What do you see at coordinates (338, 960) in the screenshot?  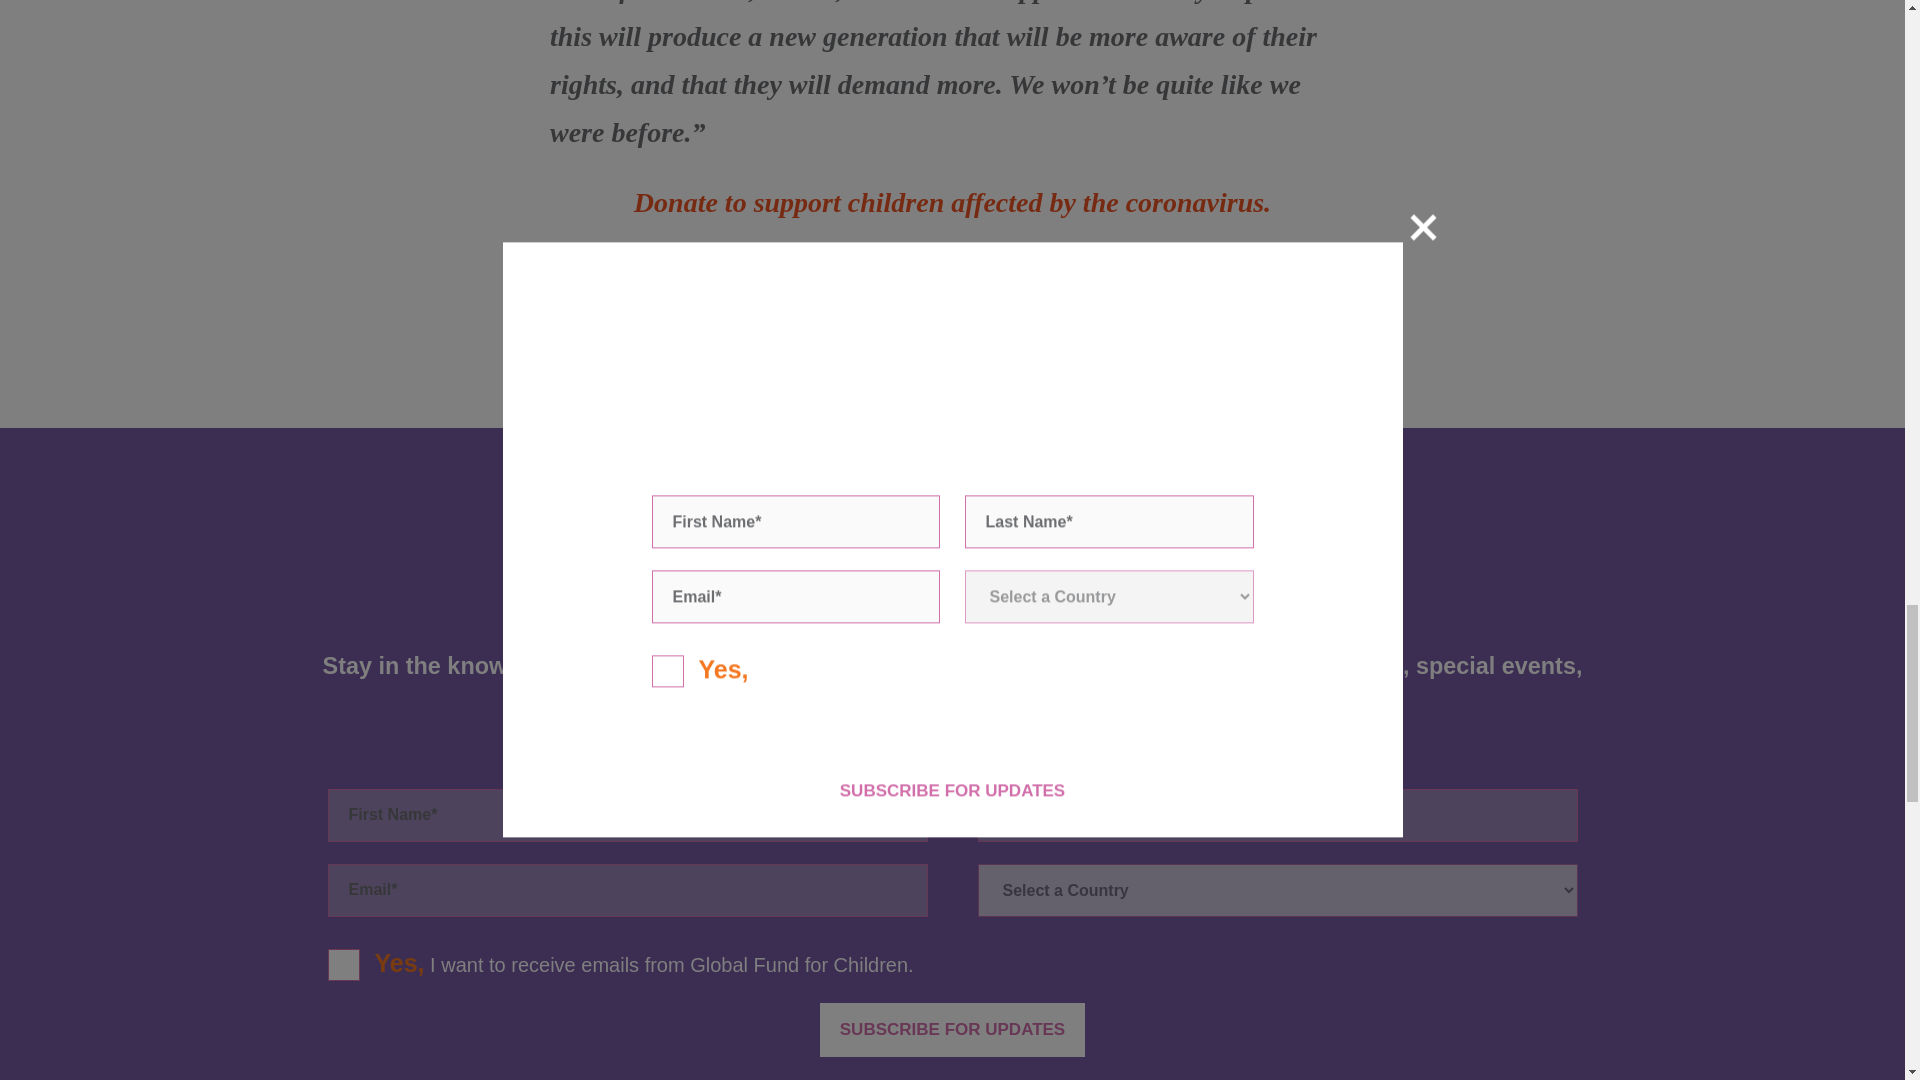 I see `agree` at bounding box center [338, 960].